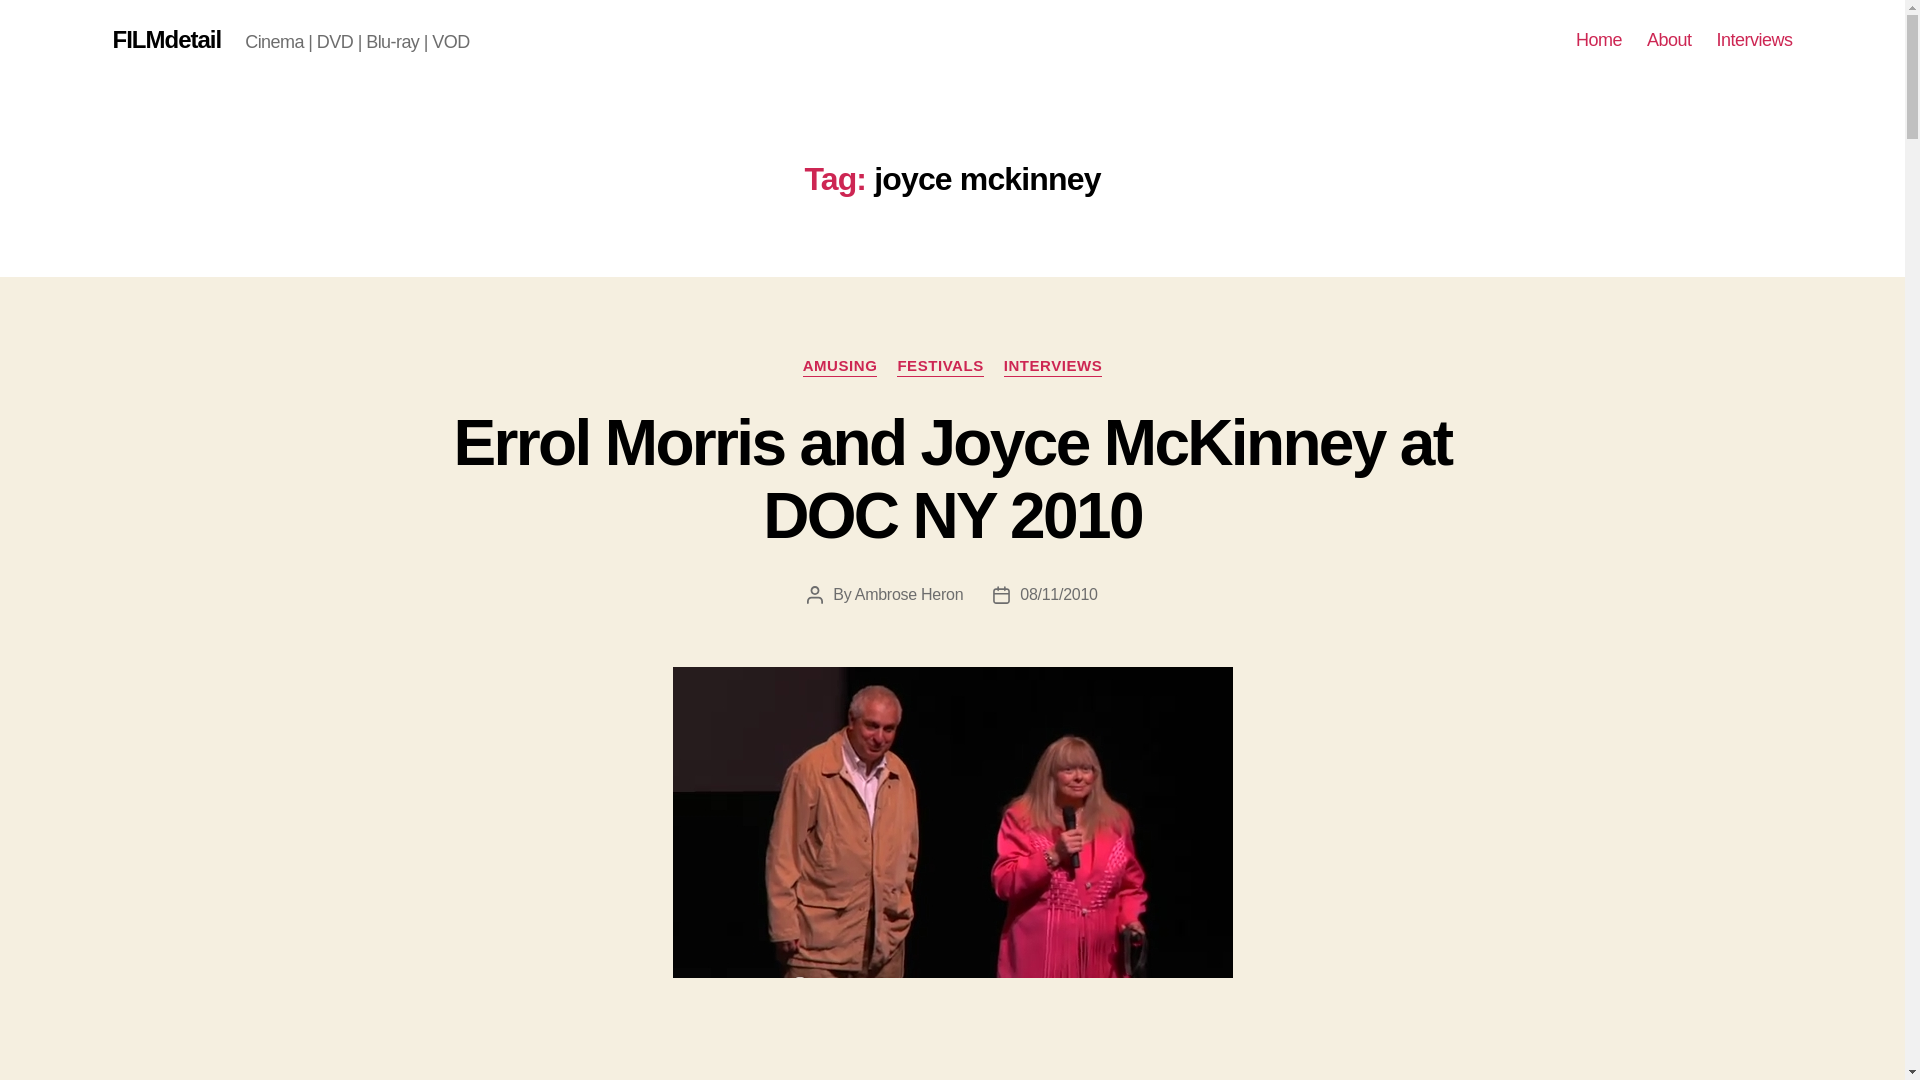  Describe the element at coordinates (952, 479) in the screenshot. I see `Errol Morris and Joyce McKinney at DOC NY 2010` at that location.